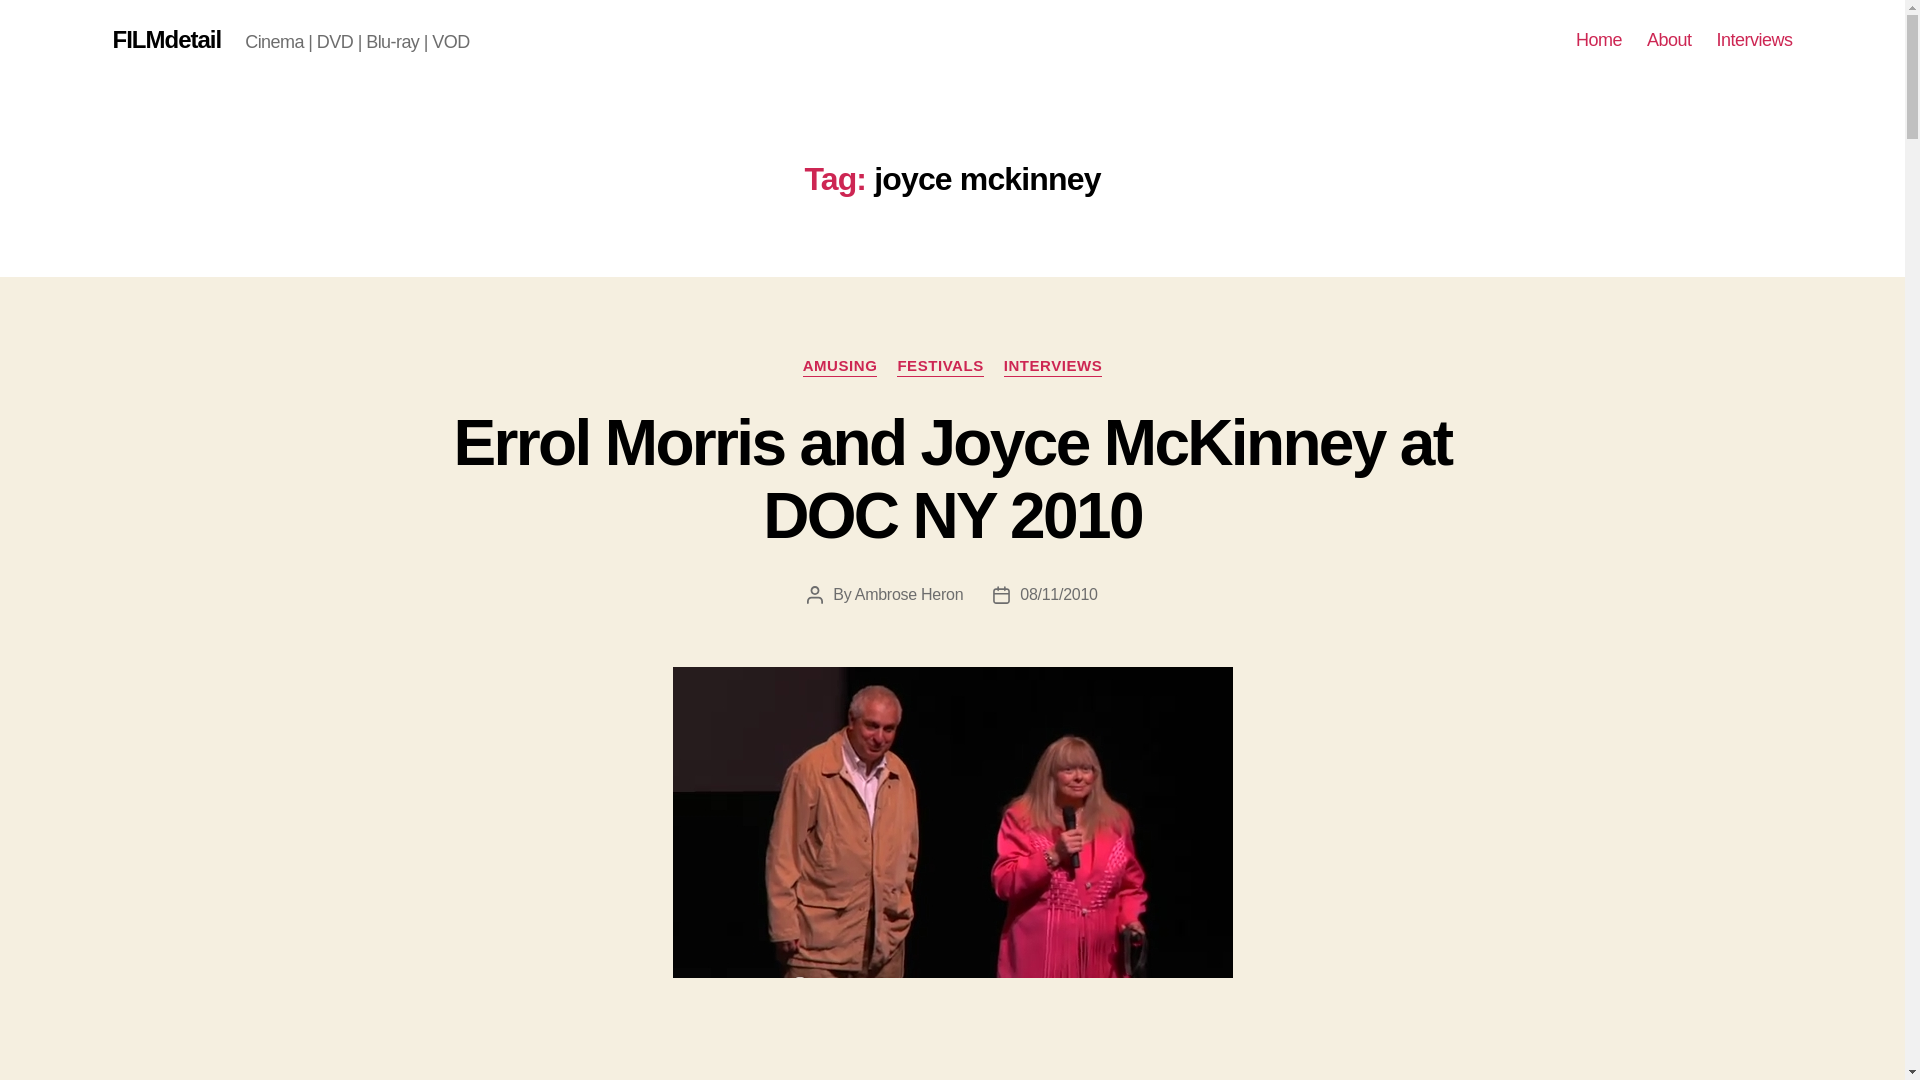  Describe the element at coordinates (952, 479) in the screenshot. I see `Errol Morris and Joyce McKinney at DOC NY 2010` at that location.